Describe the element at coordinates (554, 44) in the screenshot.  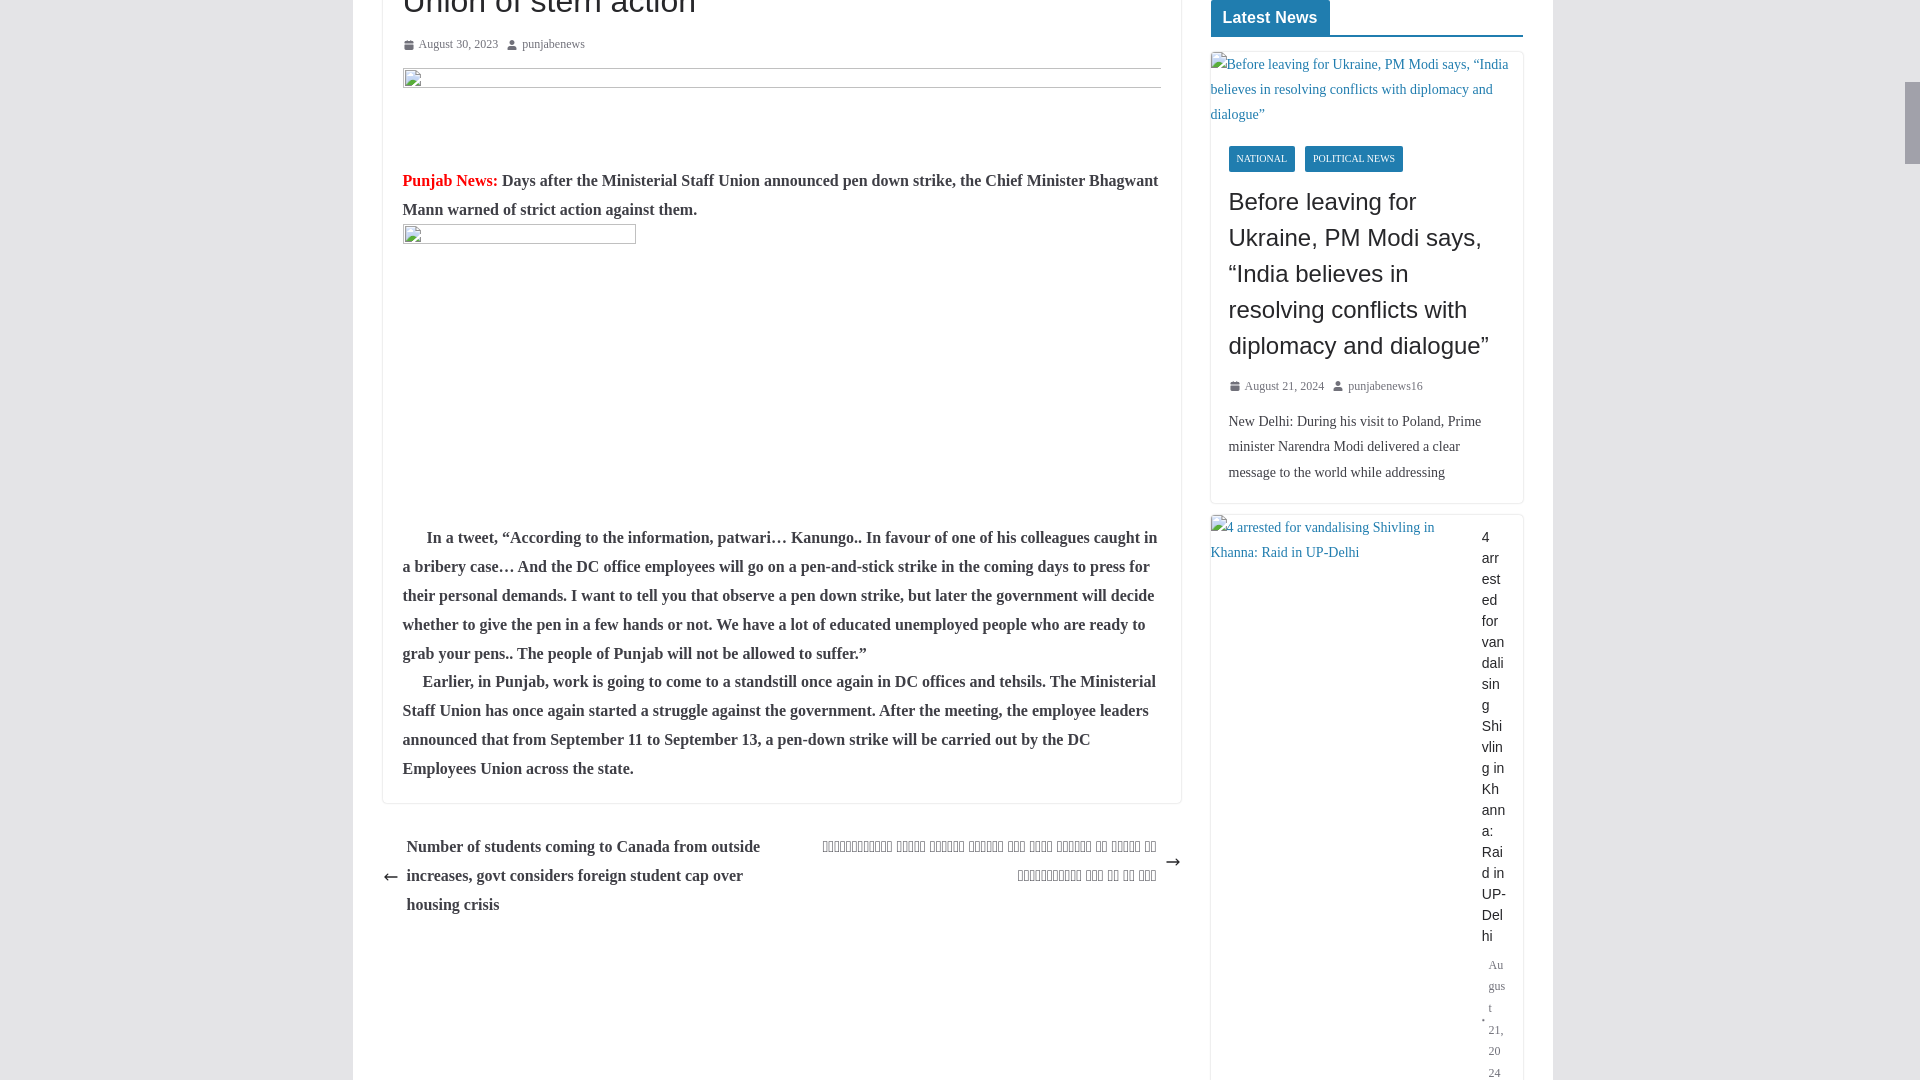
I see `punjabenews` at that location.